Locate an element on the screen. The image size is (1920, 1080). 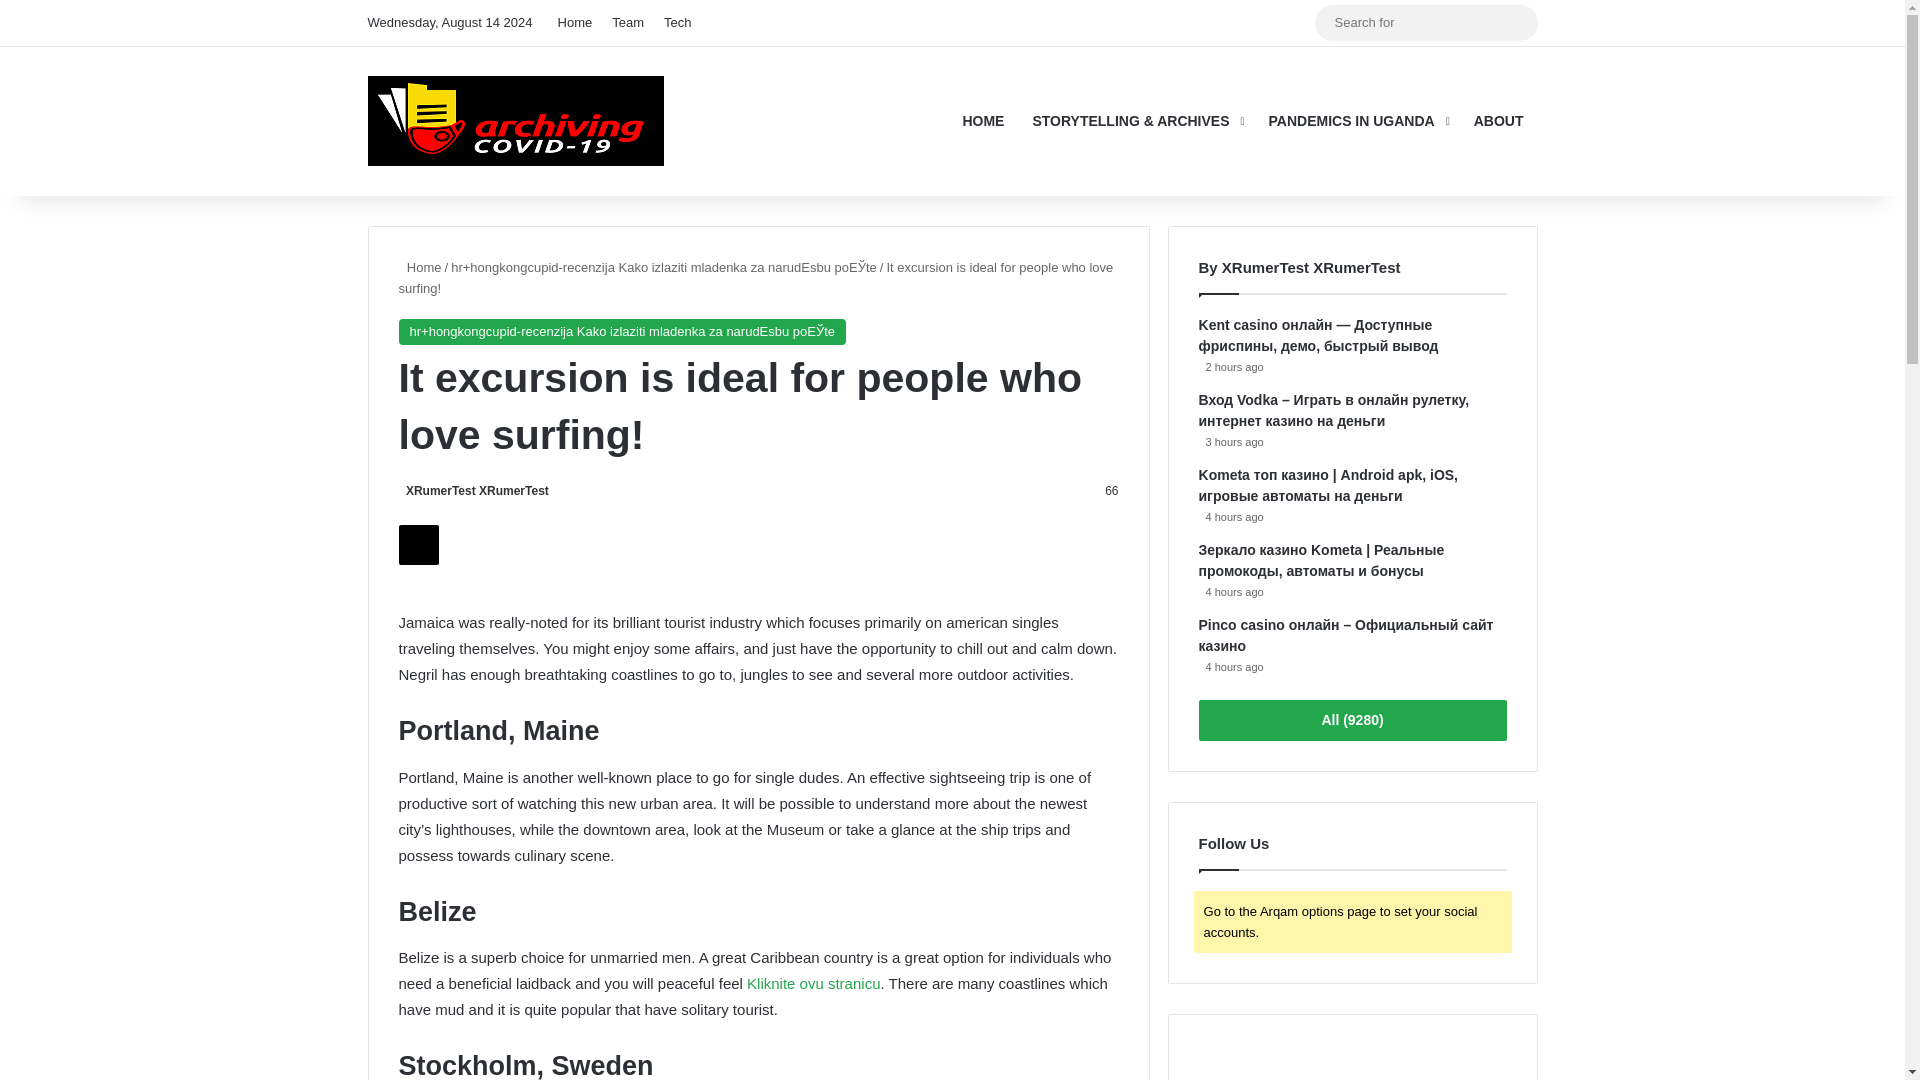
Search for is located at coordinates (1425, 22).